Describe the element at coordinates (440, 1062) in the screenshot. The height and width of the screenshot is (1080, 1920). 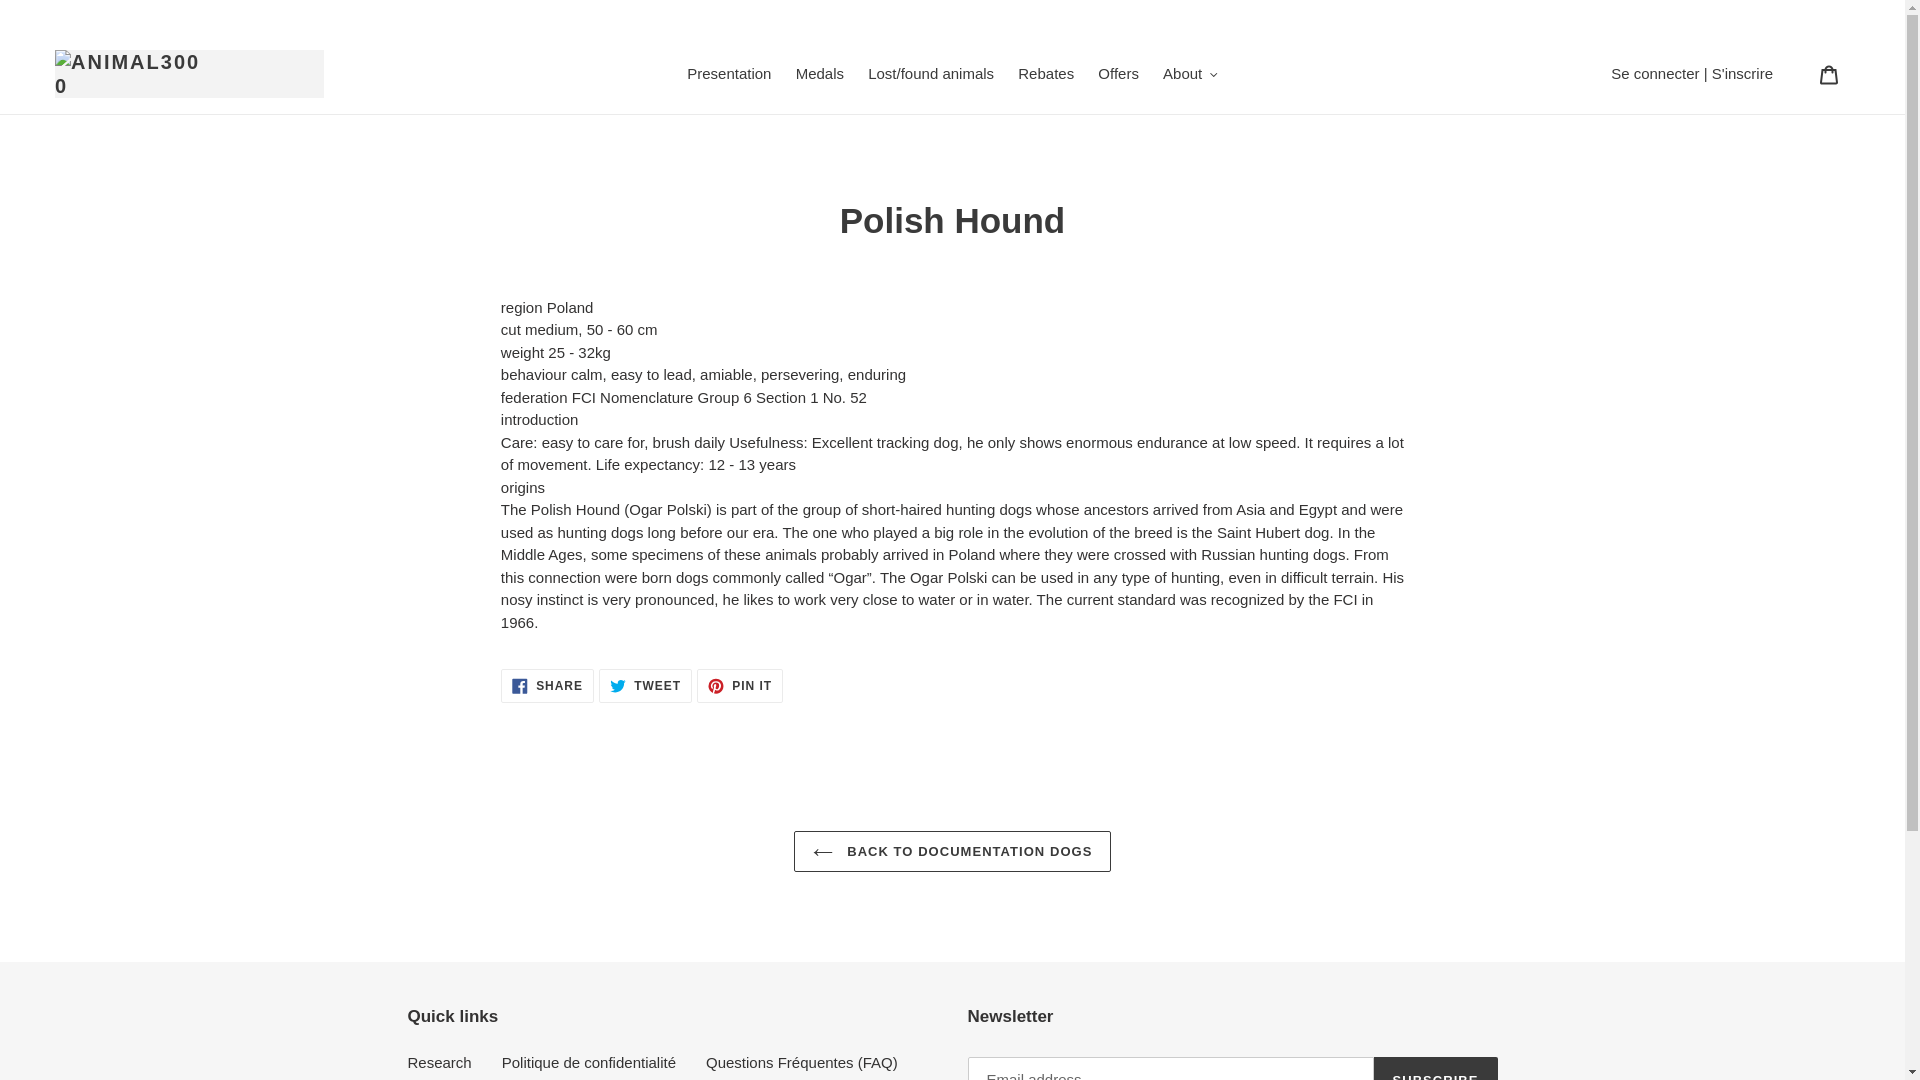
I see `Research` at that location.